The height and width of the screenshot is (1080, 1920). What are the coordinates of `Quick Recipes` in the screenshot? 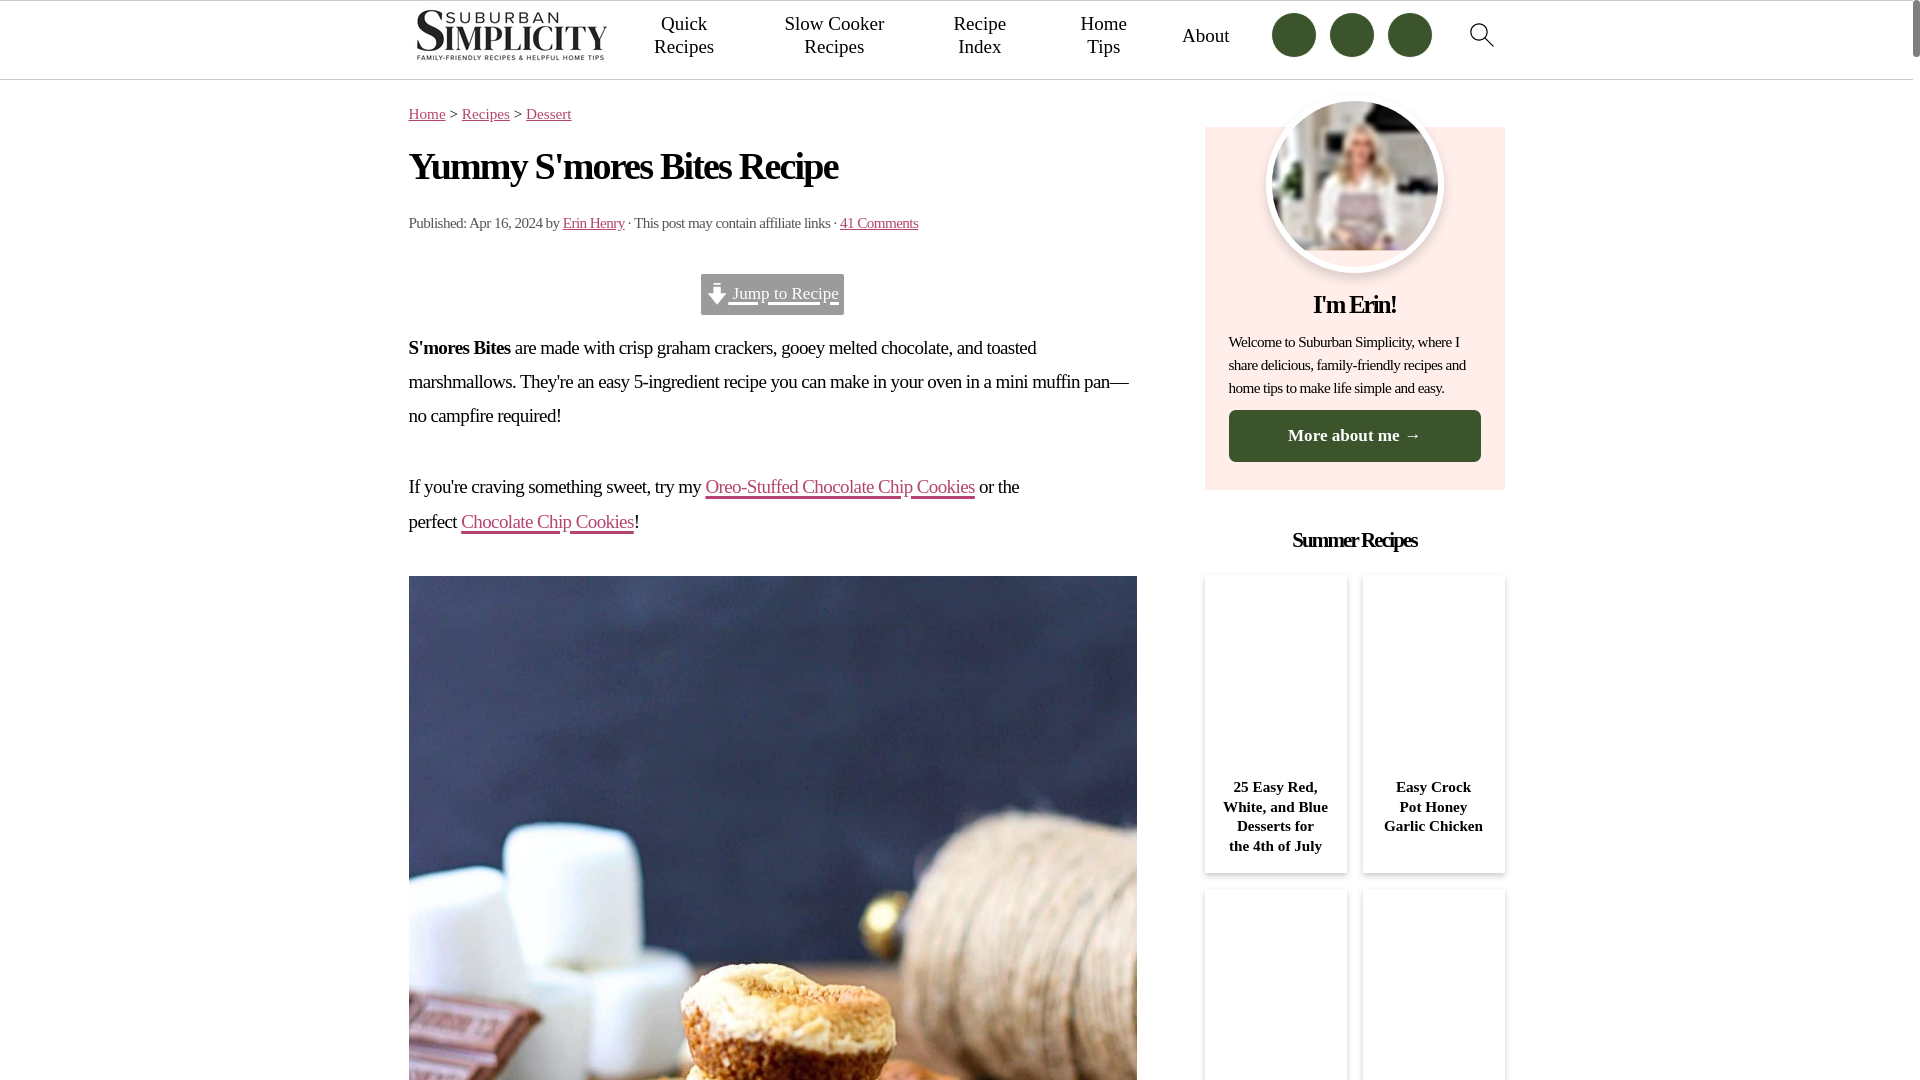 It's located at (684, 36).